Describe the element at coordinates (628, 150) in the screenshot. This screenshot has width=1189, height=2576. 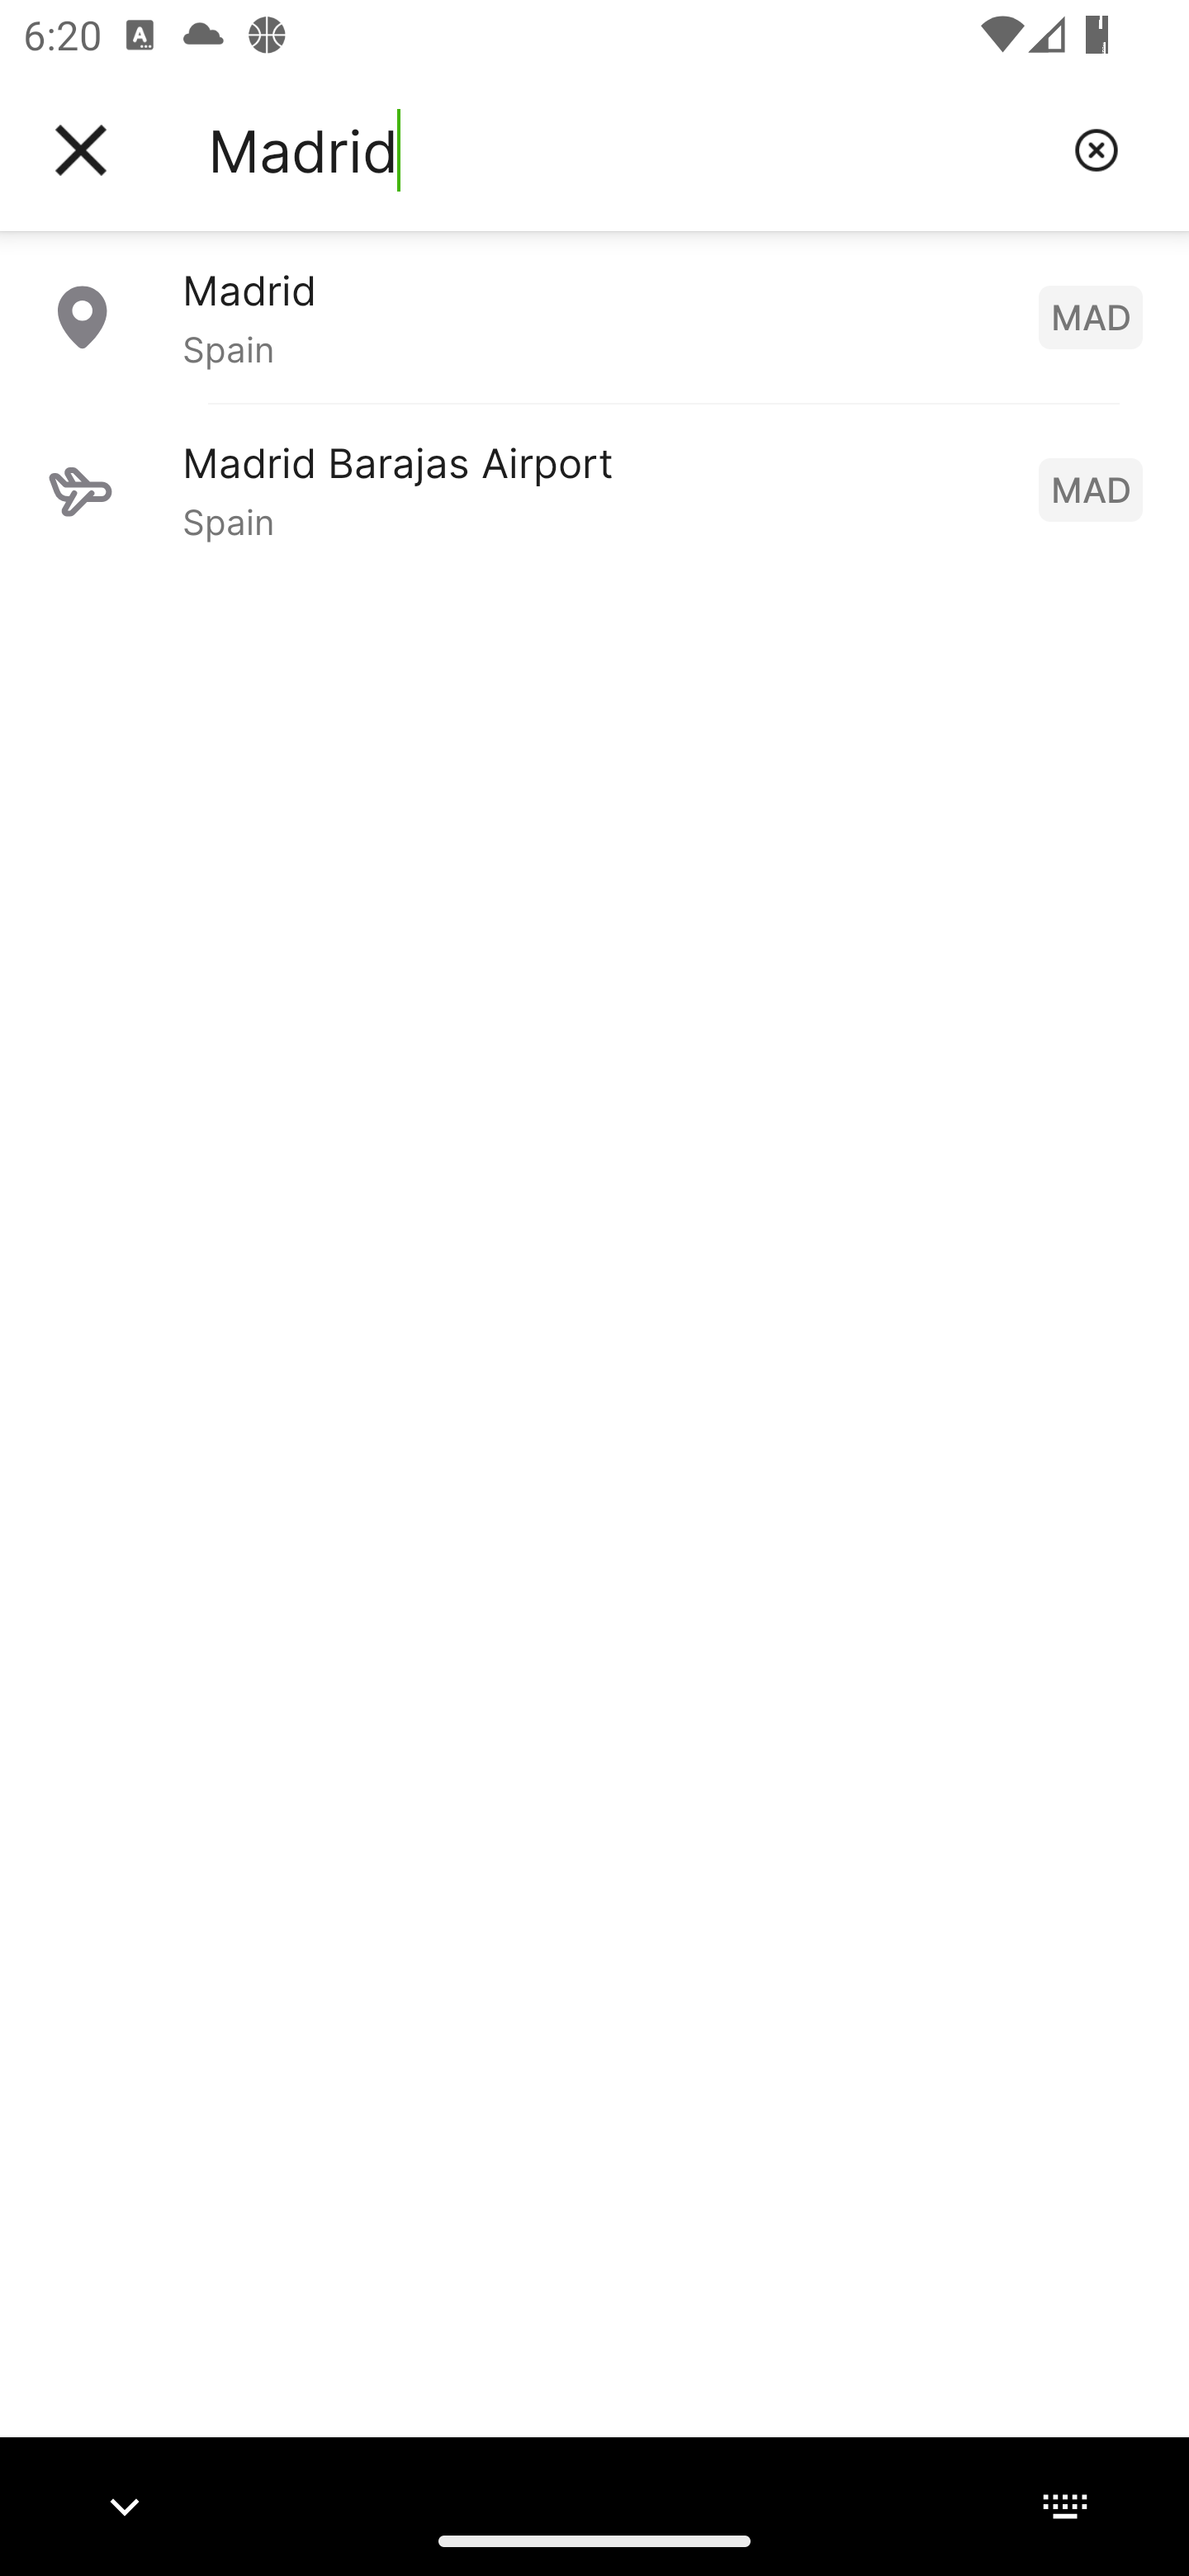
I see `Madrid` at that location.